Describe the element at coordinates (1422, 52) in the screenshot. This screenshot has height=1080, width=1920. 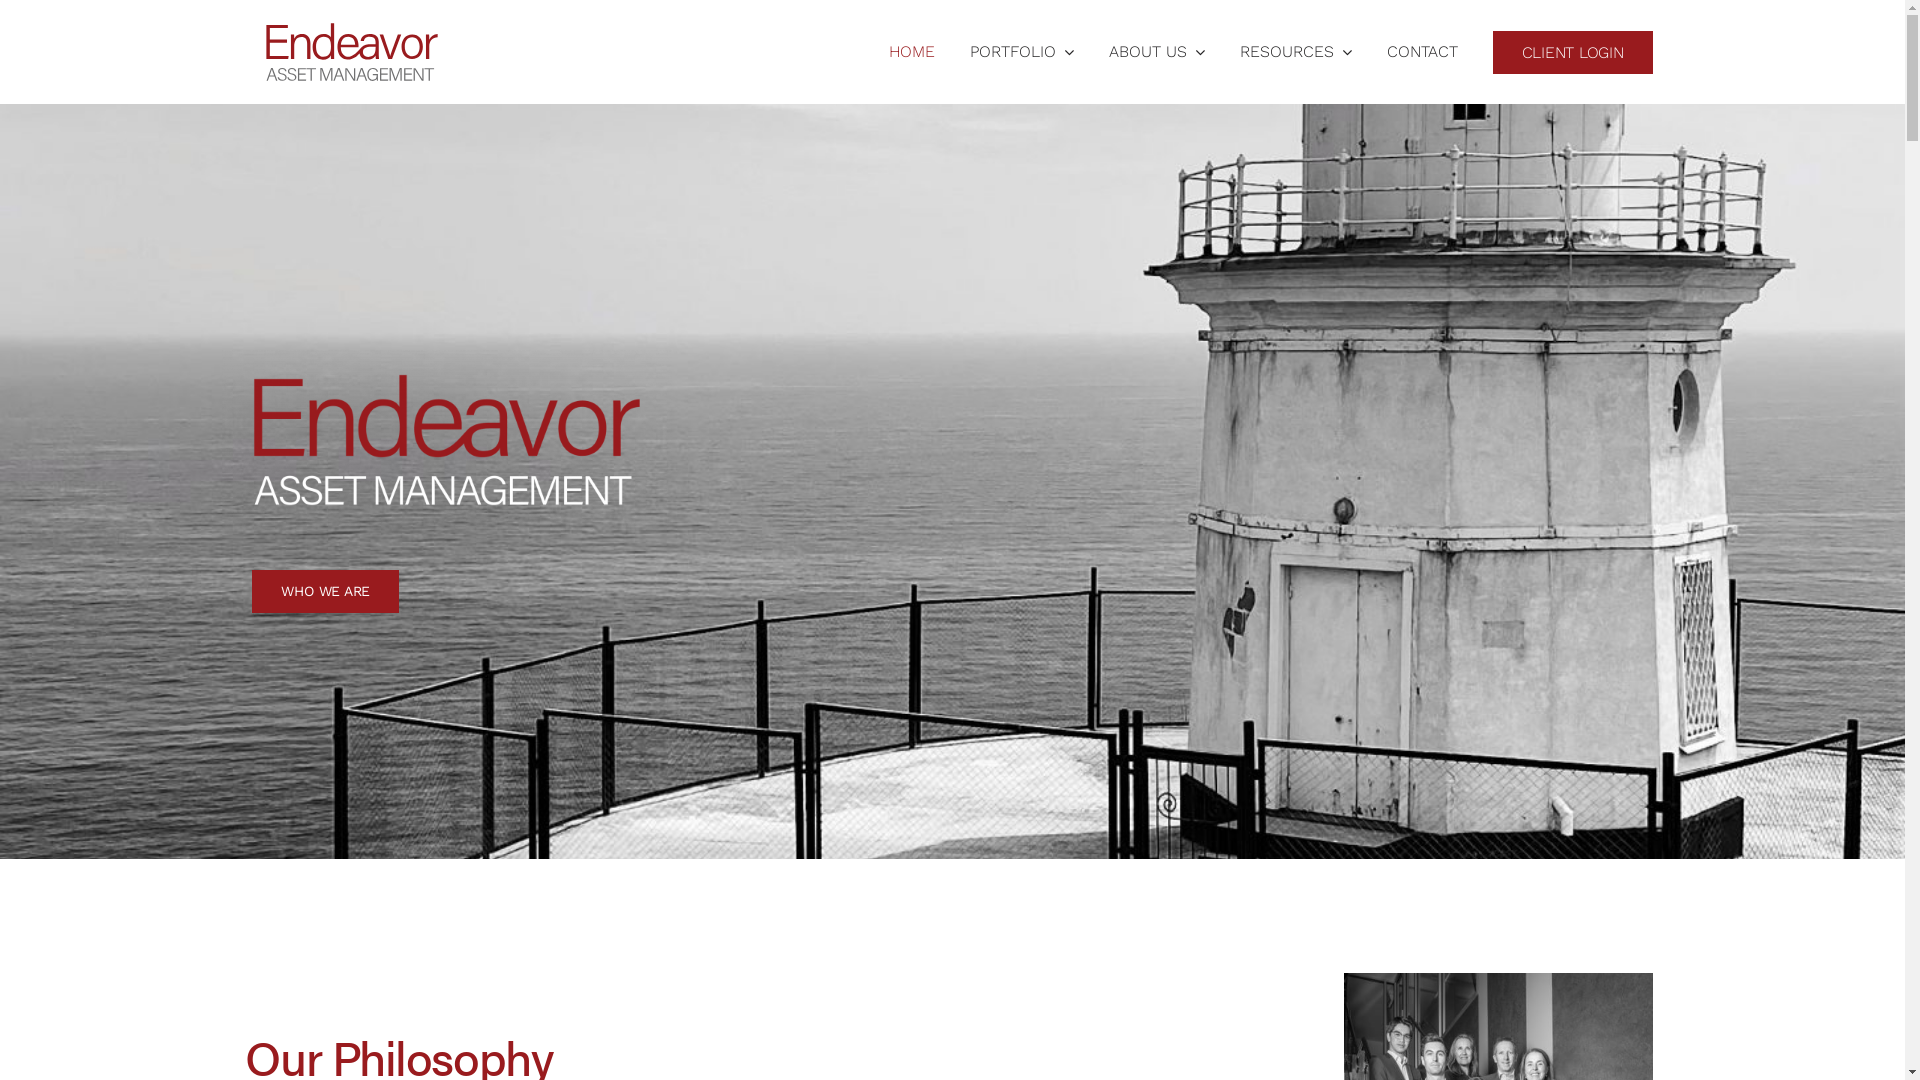
I see `CONTACT` at that location.